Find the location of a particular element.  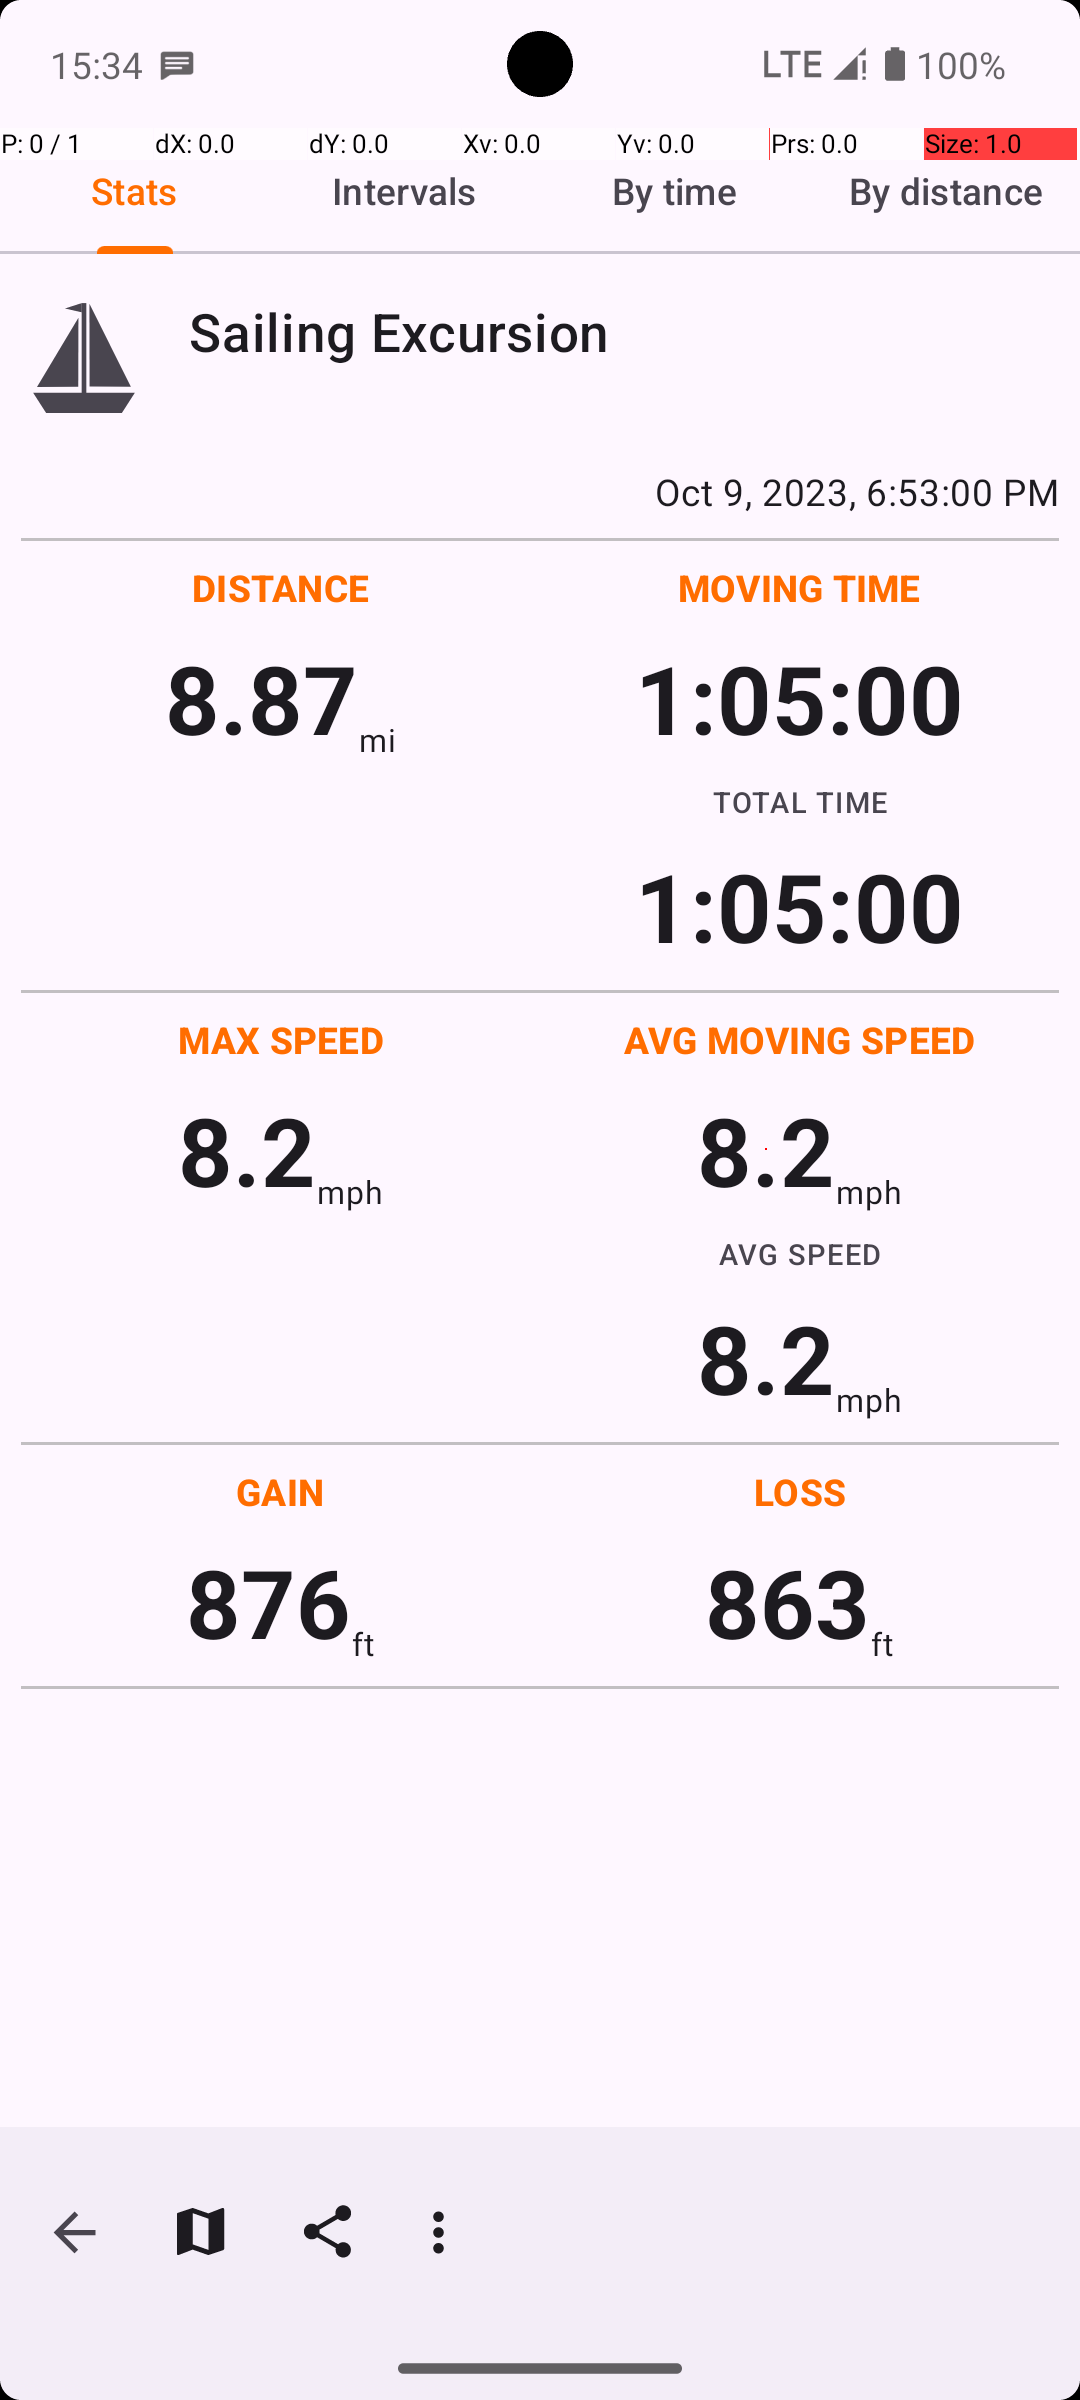

8.2 is located at coordinates (247, 1150).